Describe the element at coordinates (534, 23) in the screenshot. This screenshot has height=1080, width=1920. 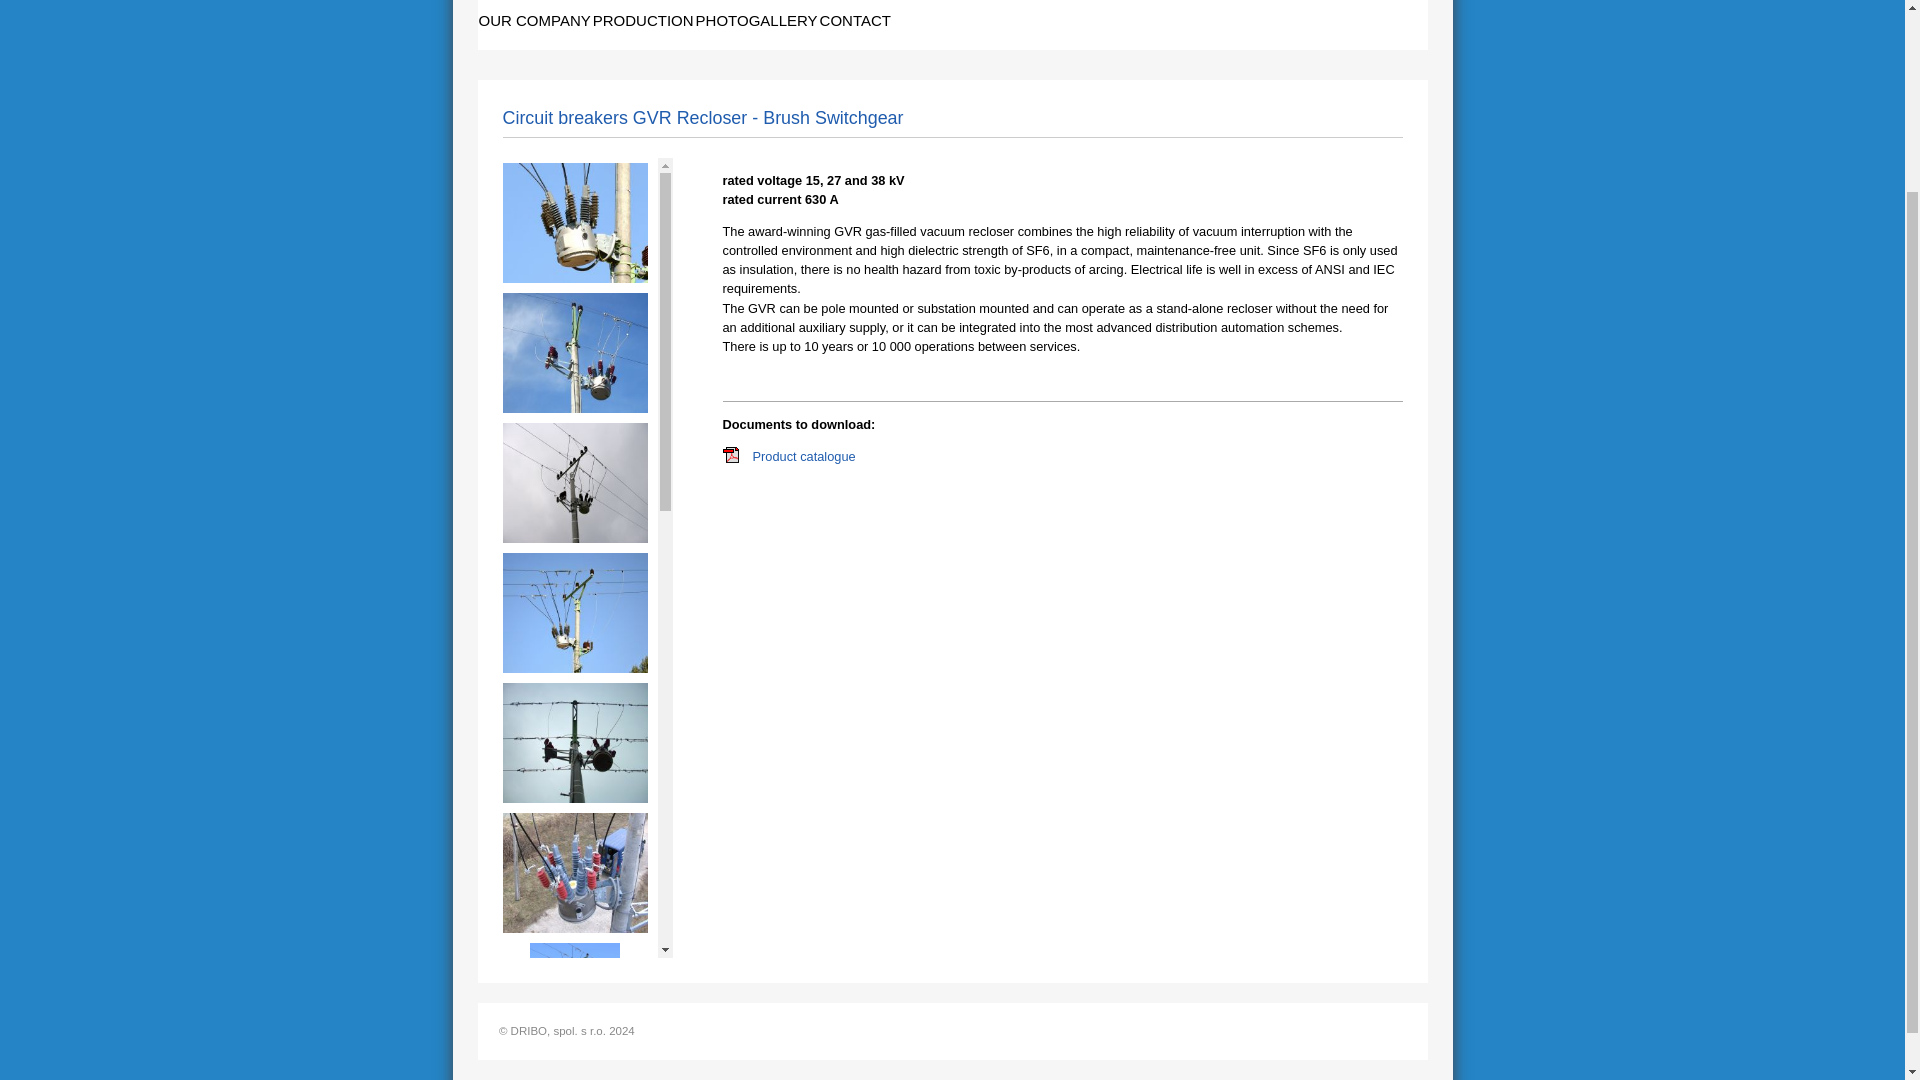
I see `OUR COMPANY` at that location.